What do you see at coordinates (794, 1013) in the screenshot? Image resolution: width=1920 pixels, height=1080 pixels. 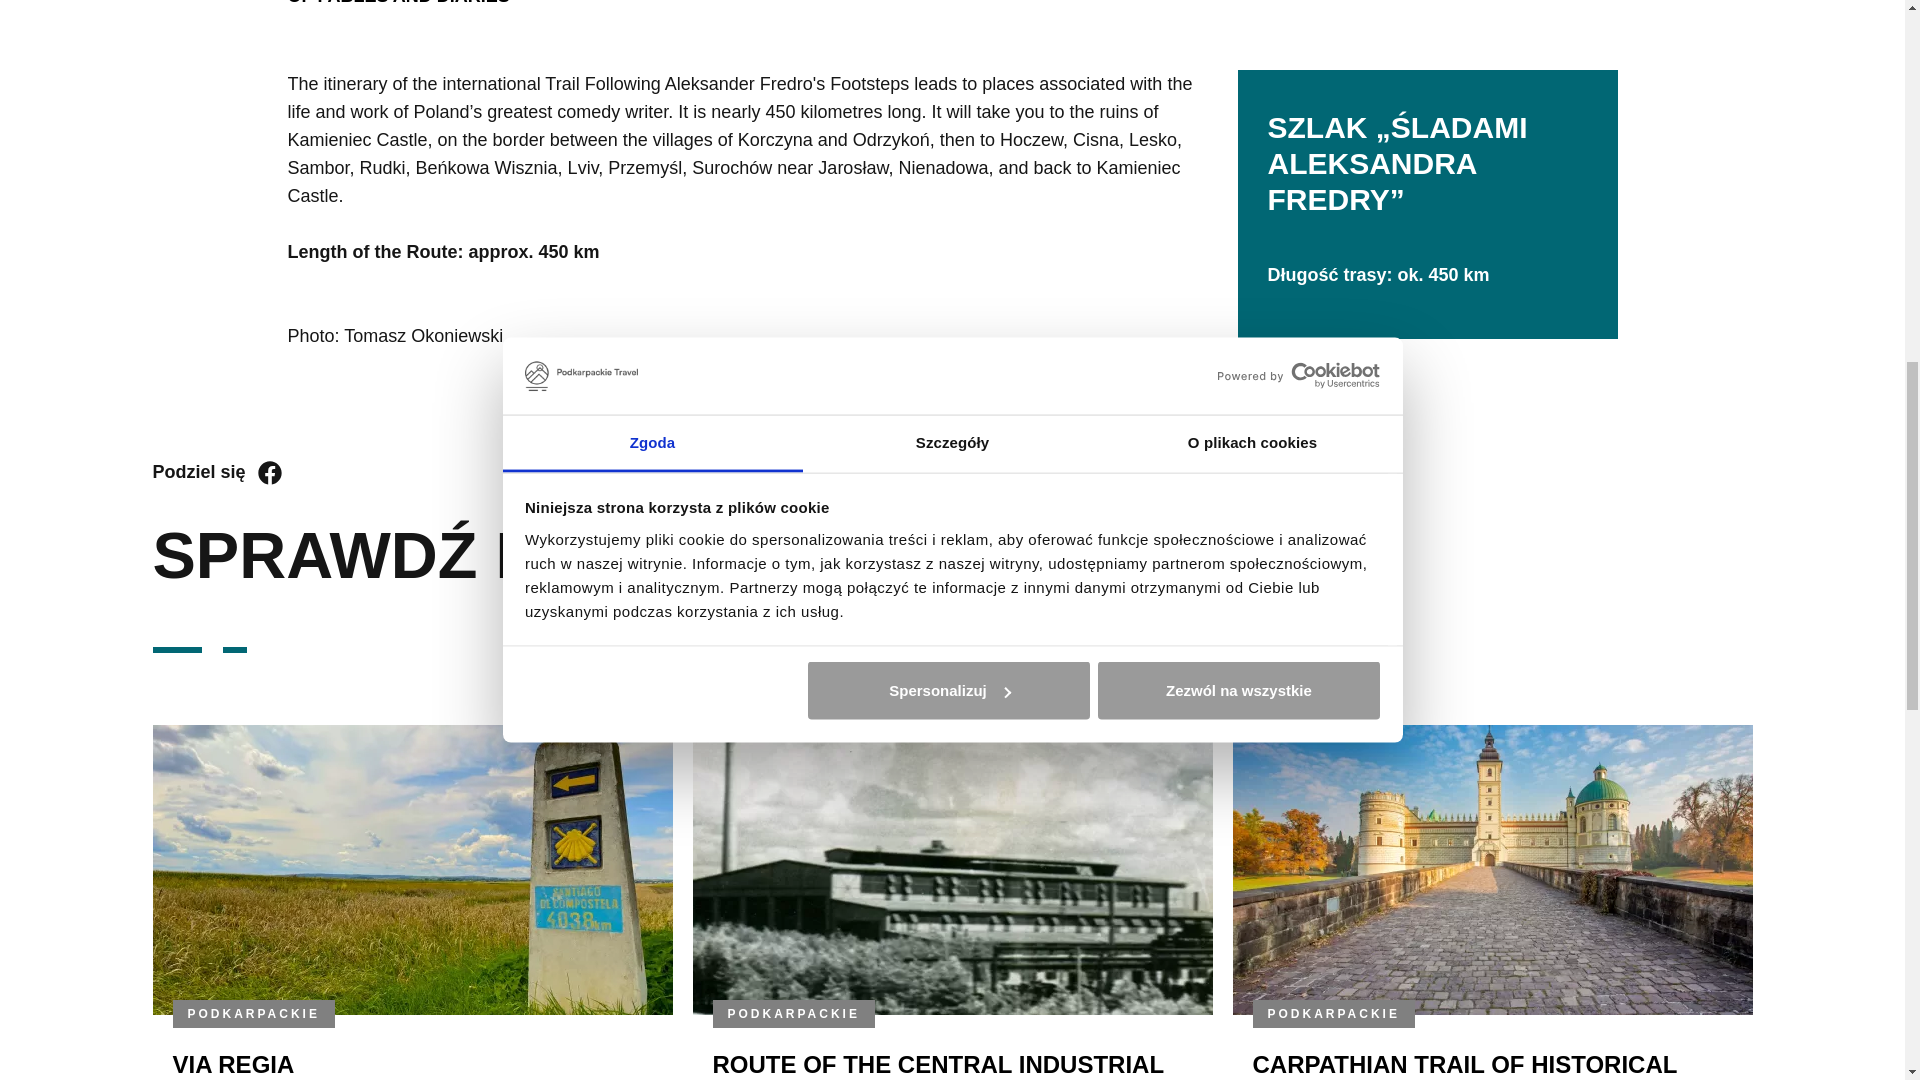 I see `Podkarpackie` at bounding box center [794, 1013].